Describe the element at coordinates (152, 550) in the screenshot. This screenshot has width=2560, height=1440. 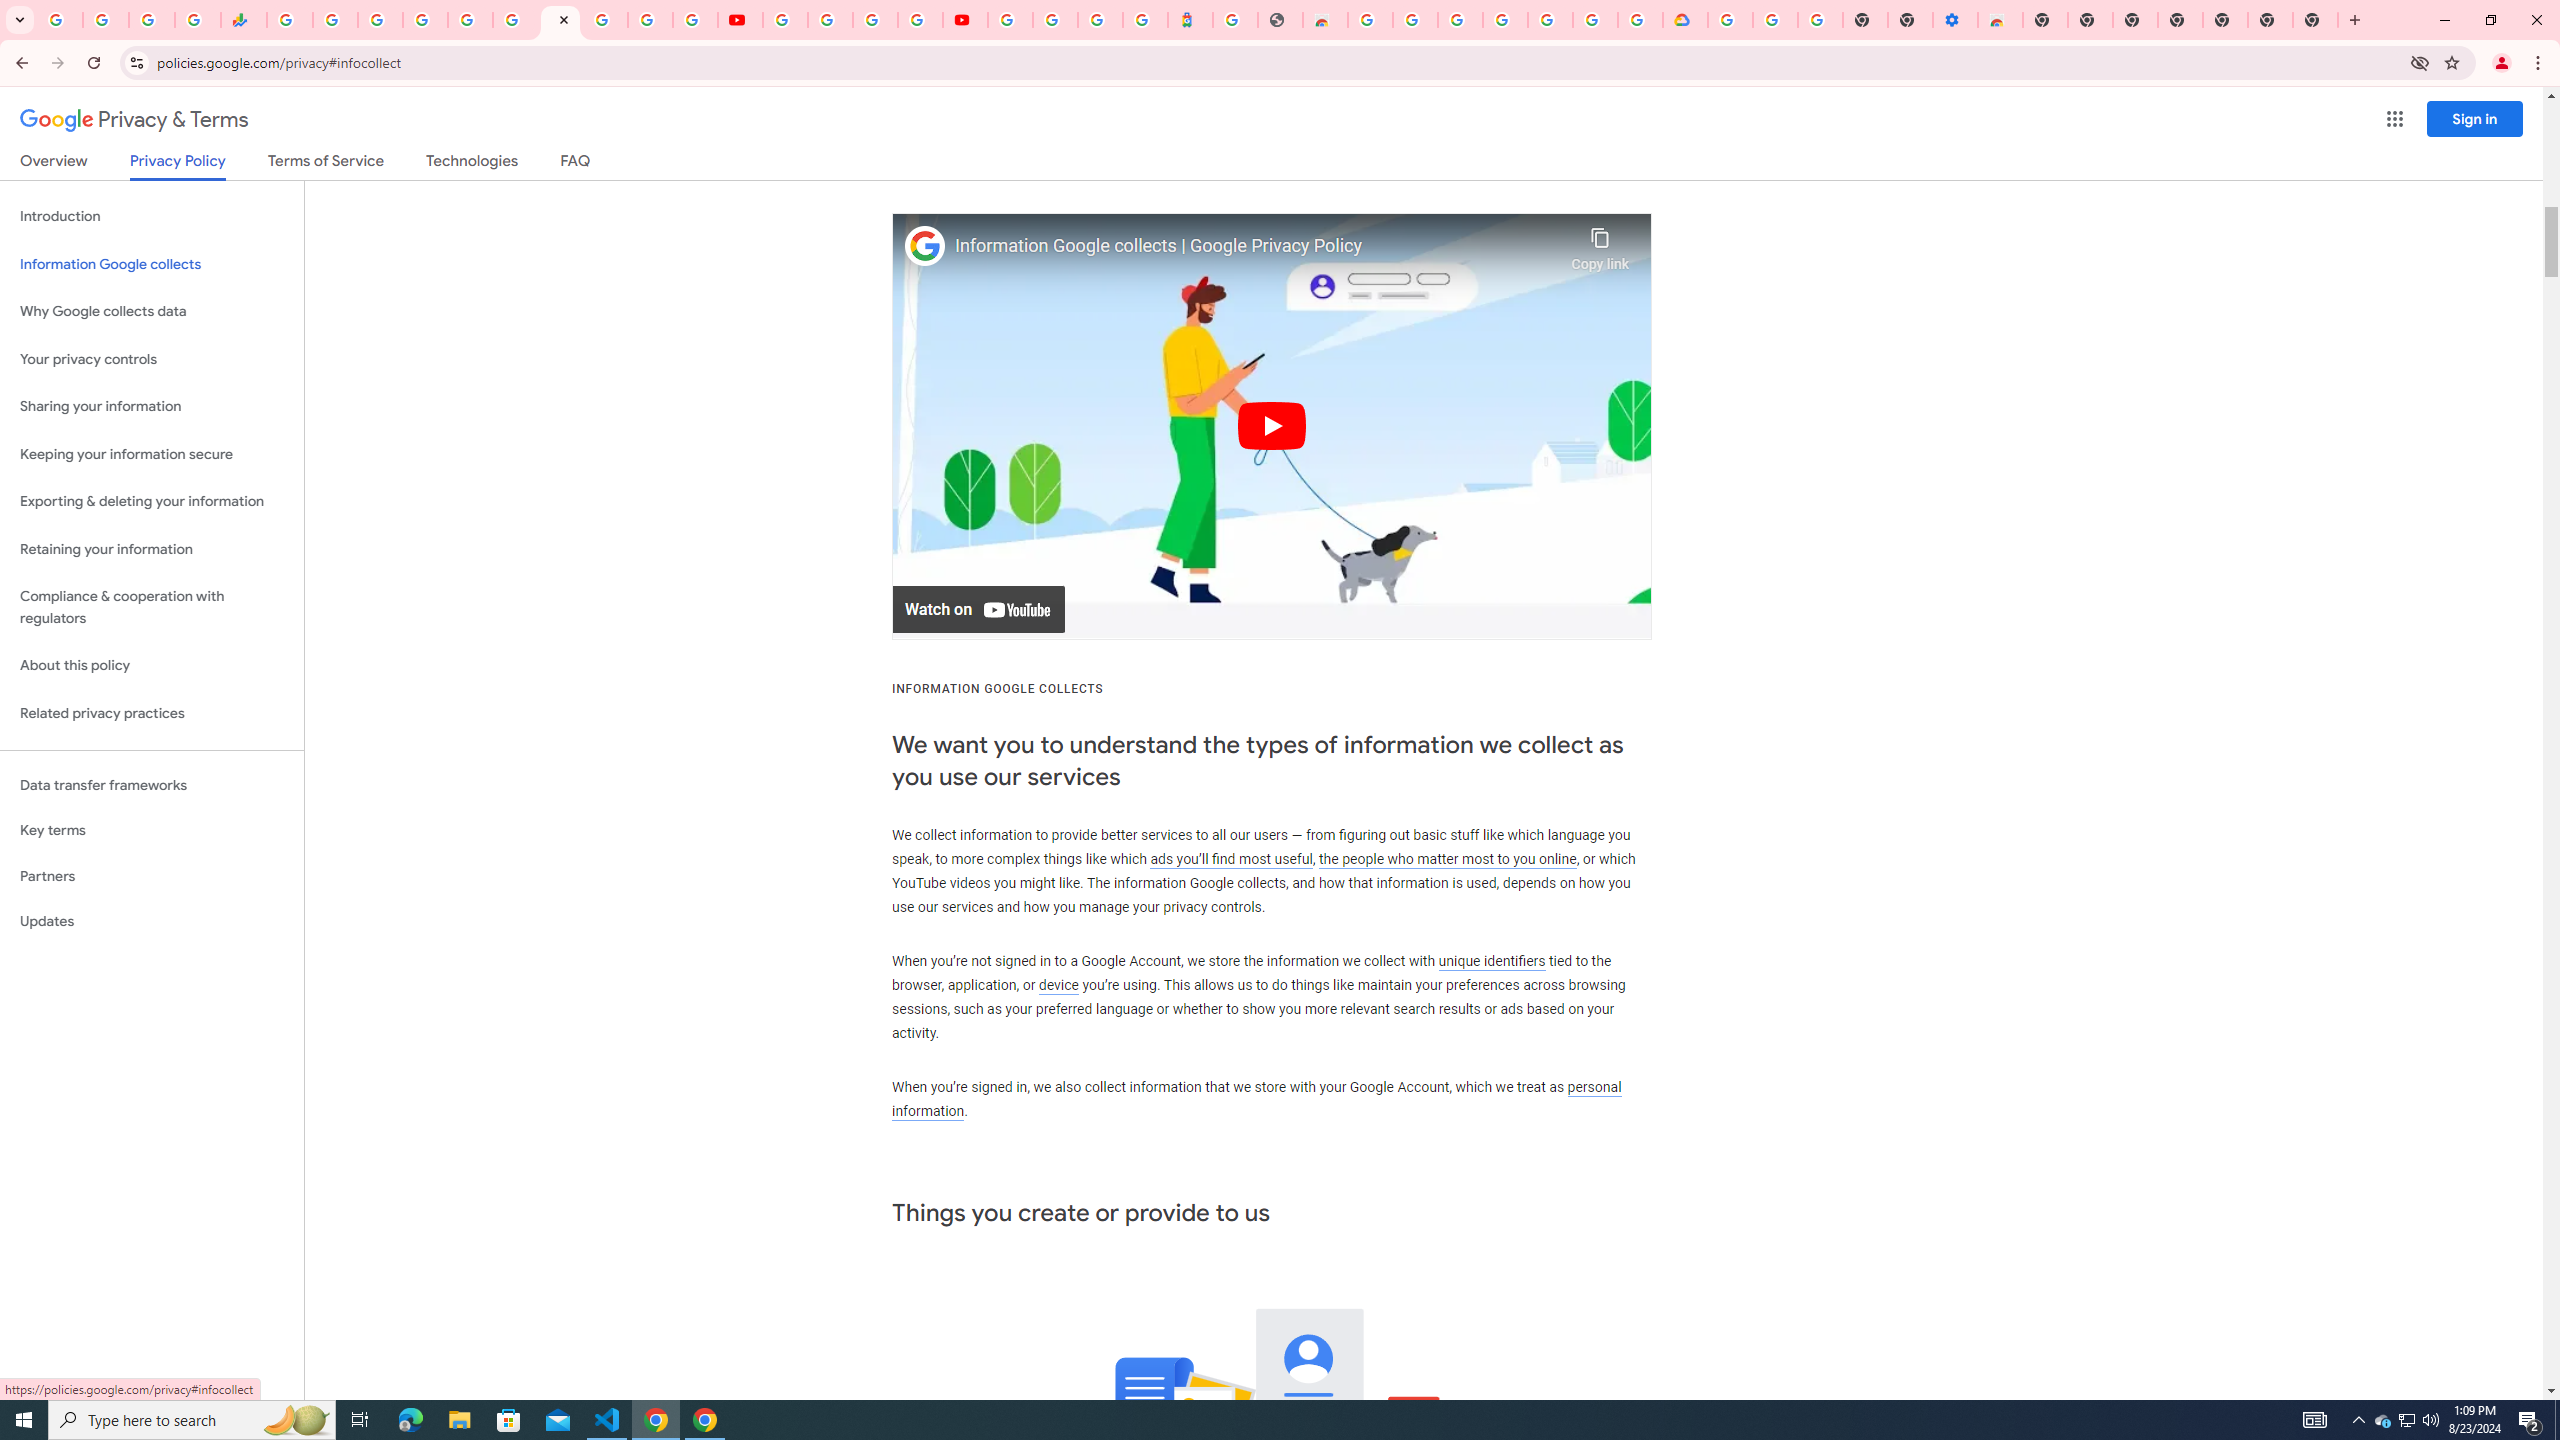
I see `Retaining your information` at that location.